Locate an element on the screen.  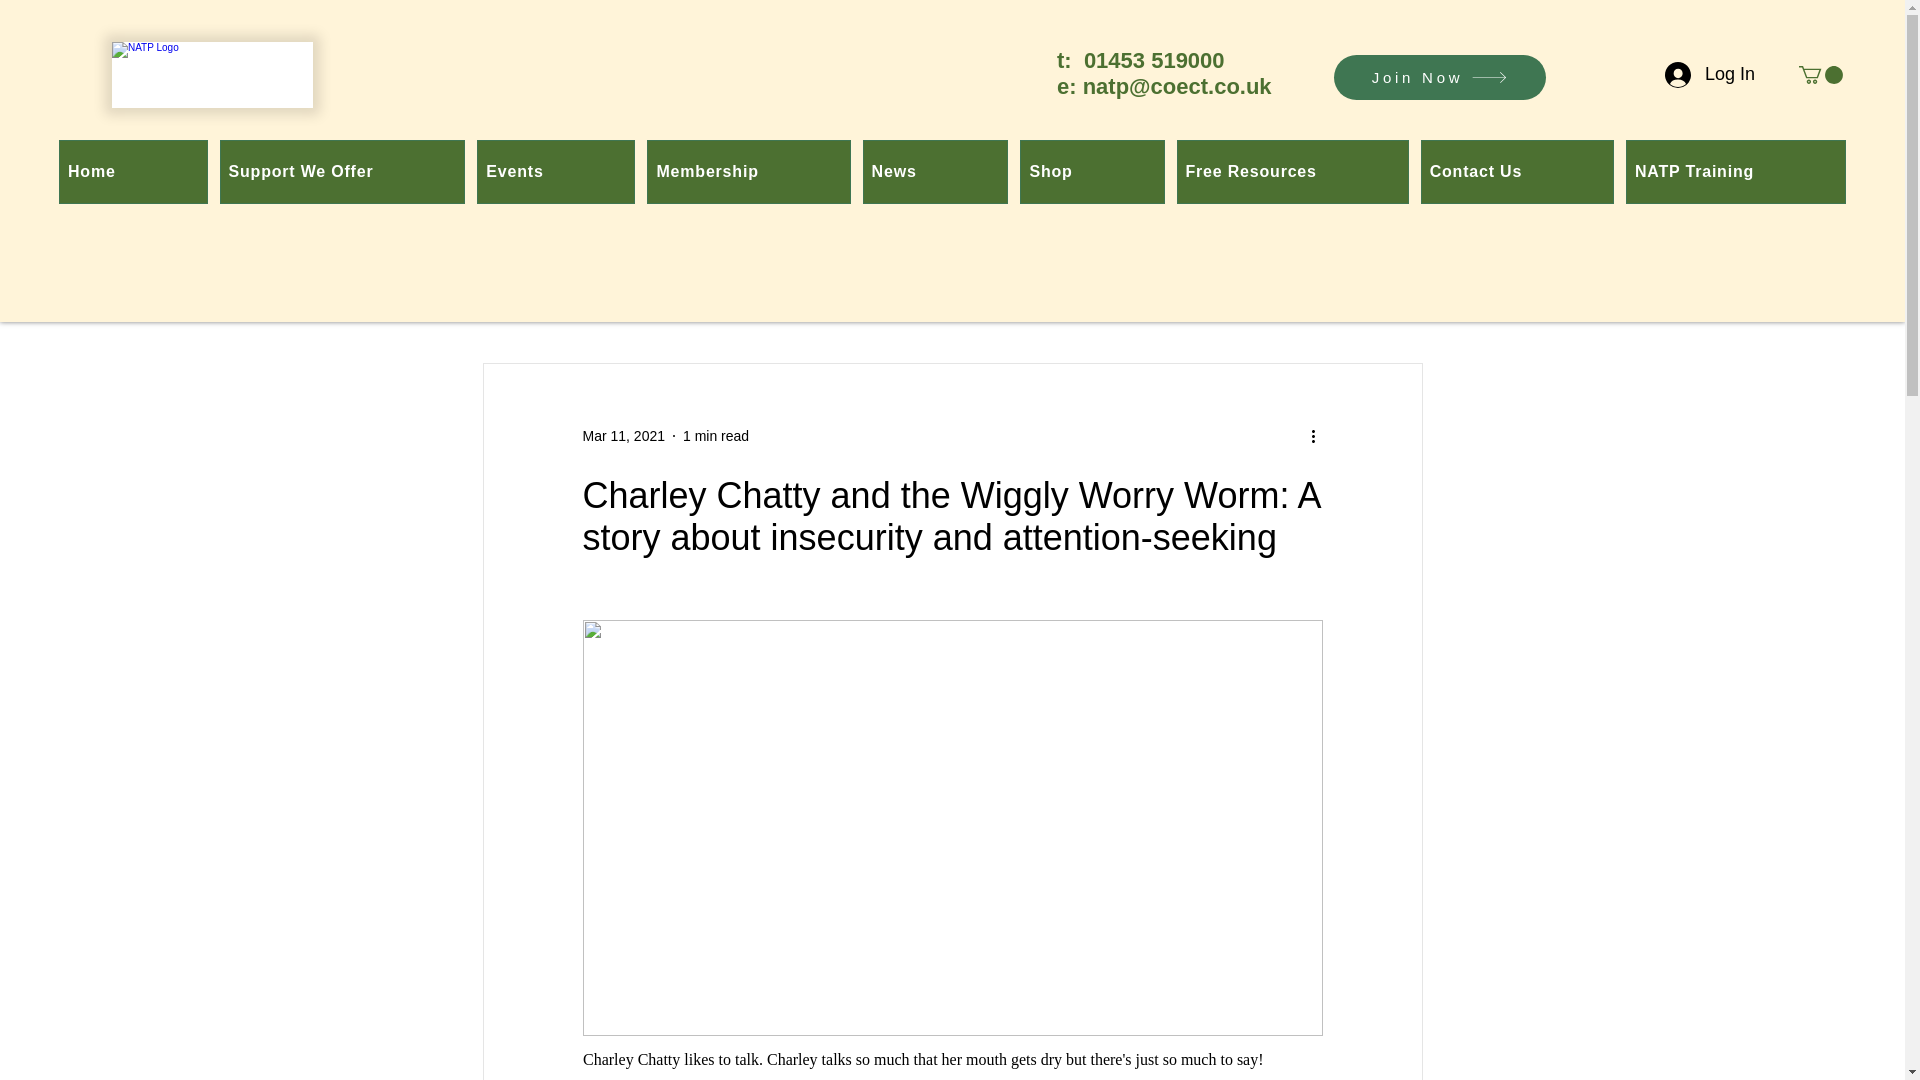
Mar 11, 2021 is located at coordinates (622, 435).